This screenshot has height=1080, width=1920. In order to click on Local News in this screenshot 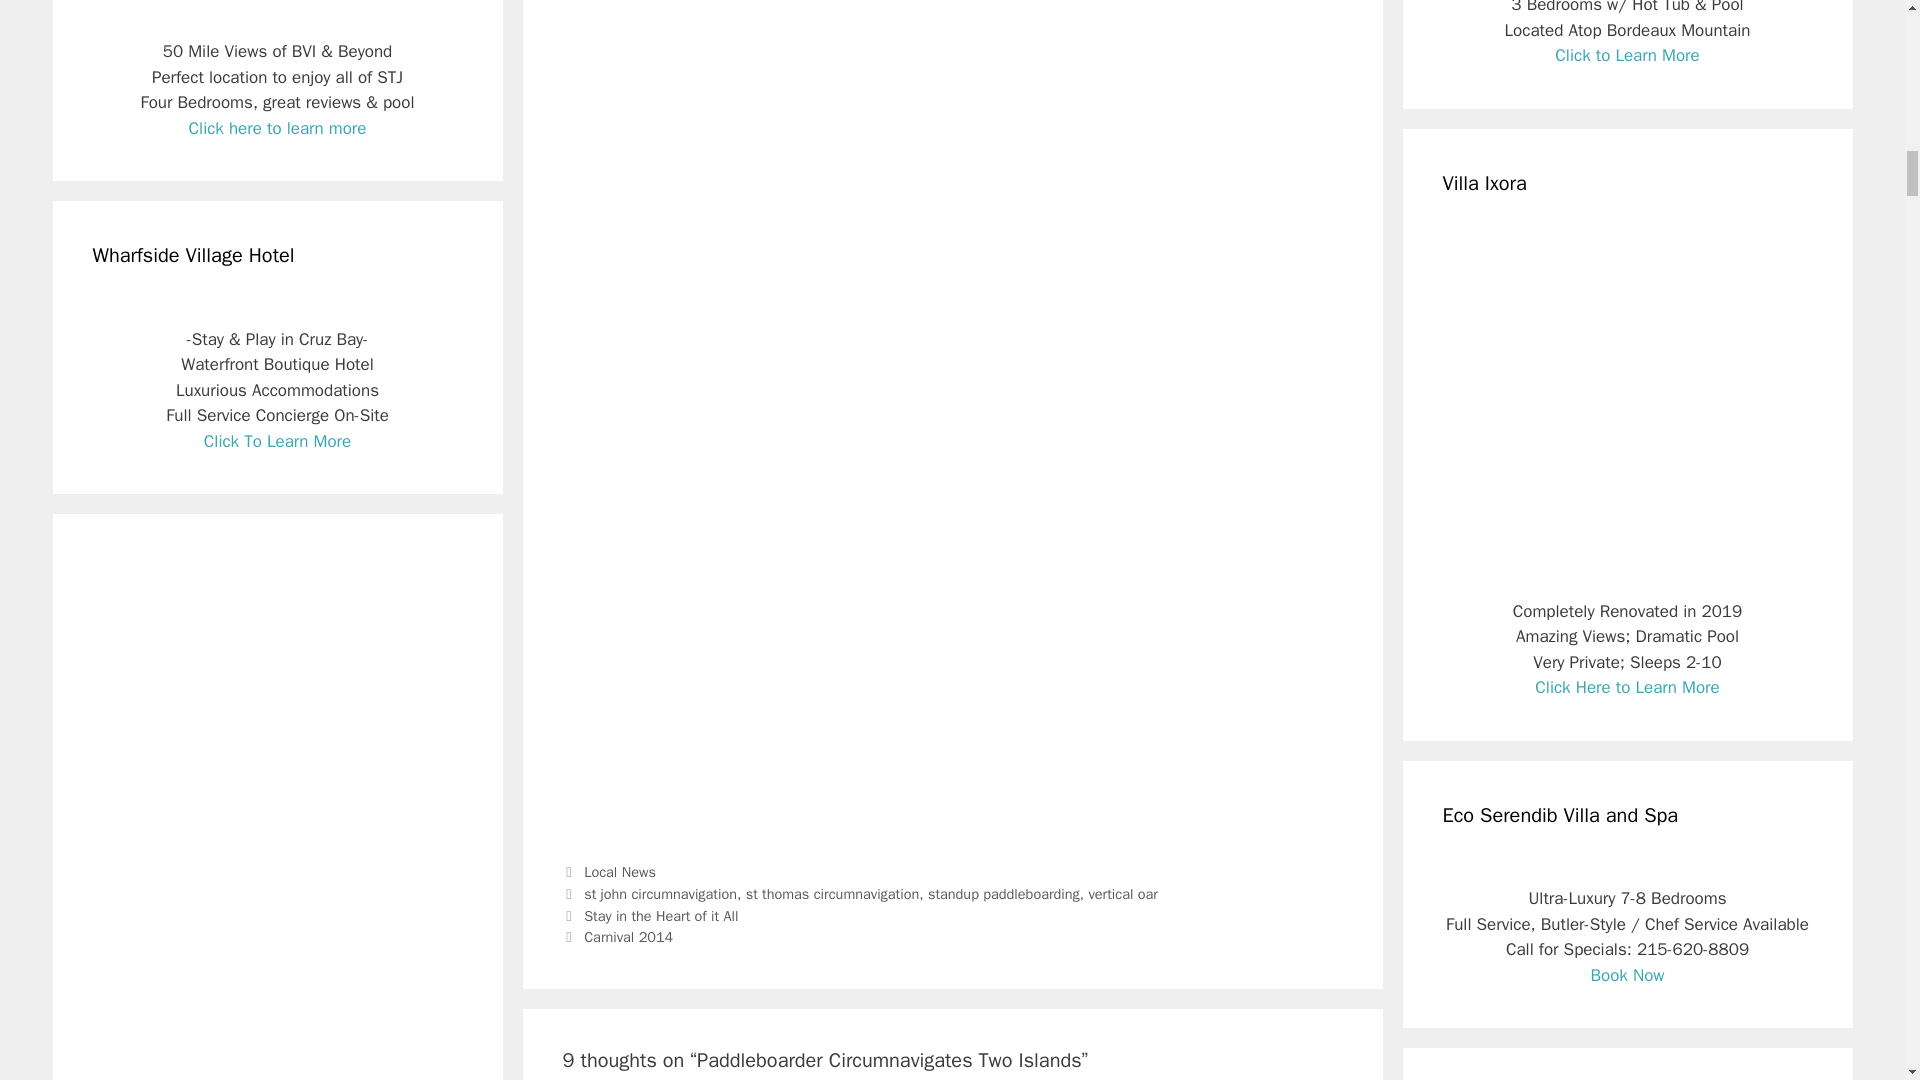, I will do `click(620, 872)`.